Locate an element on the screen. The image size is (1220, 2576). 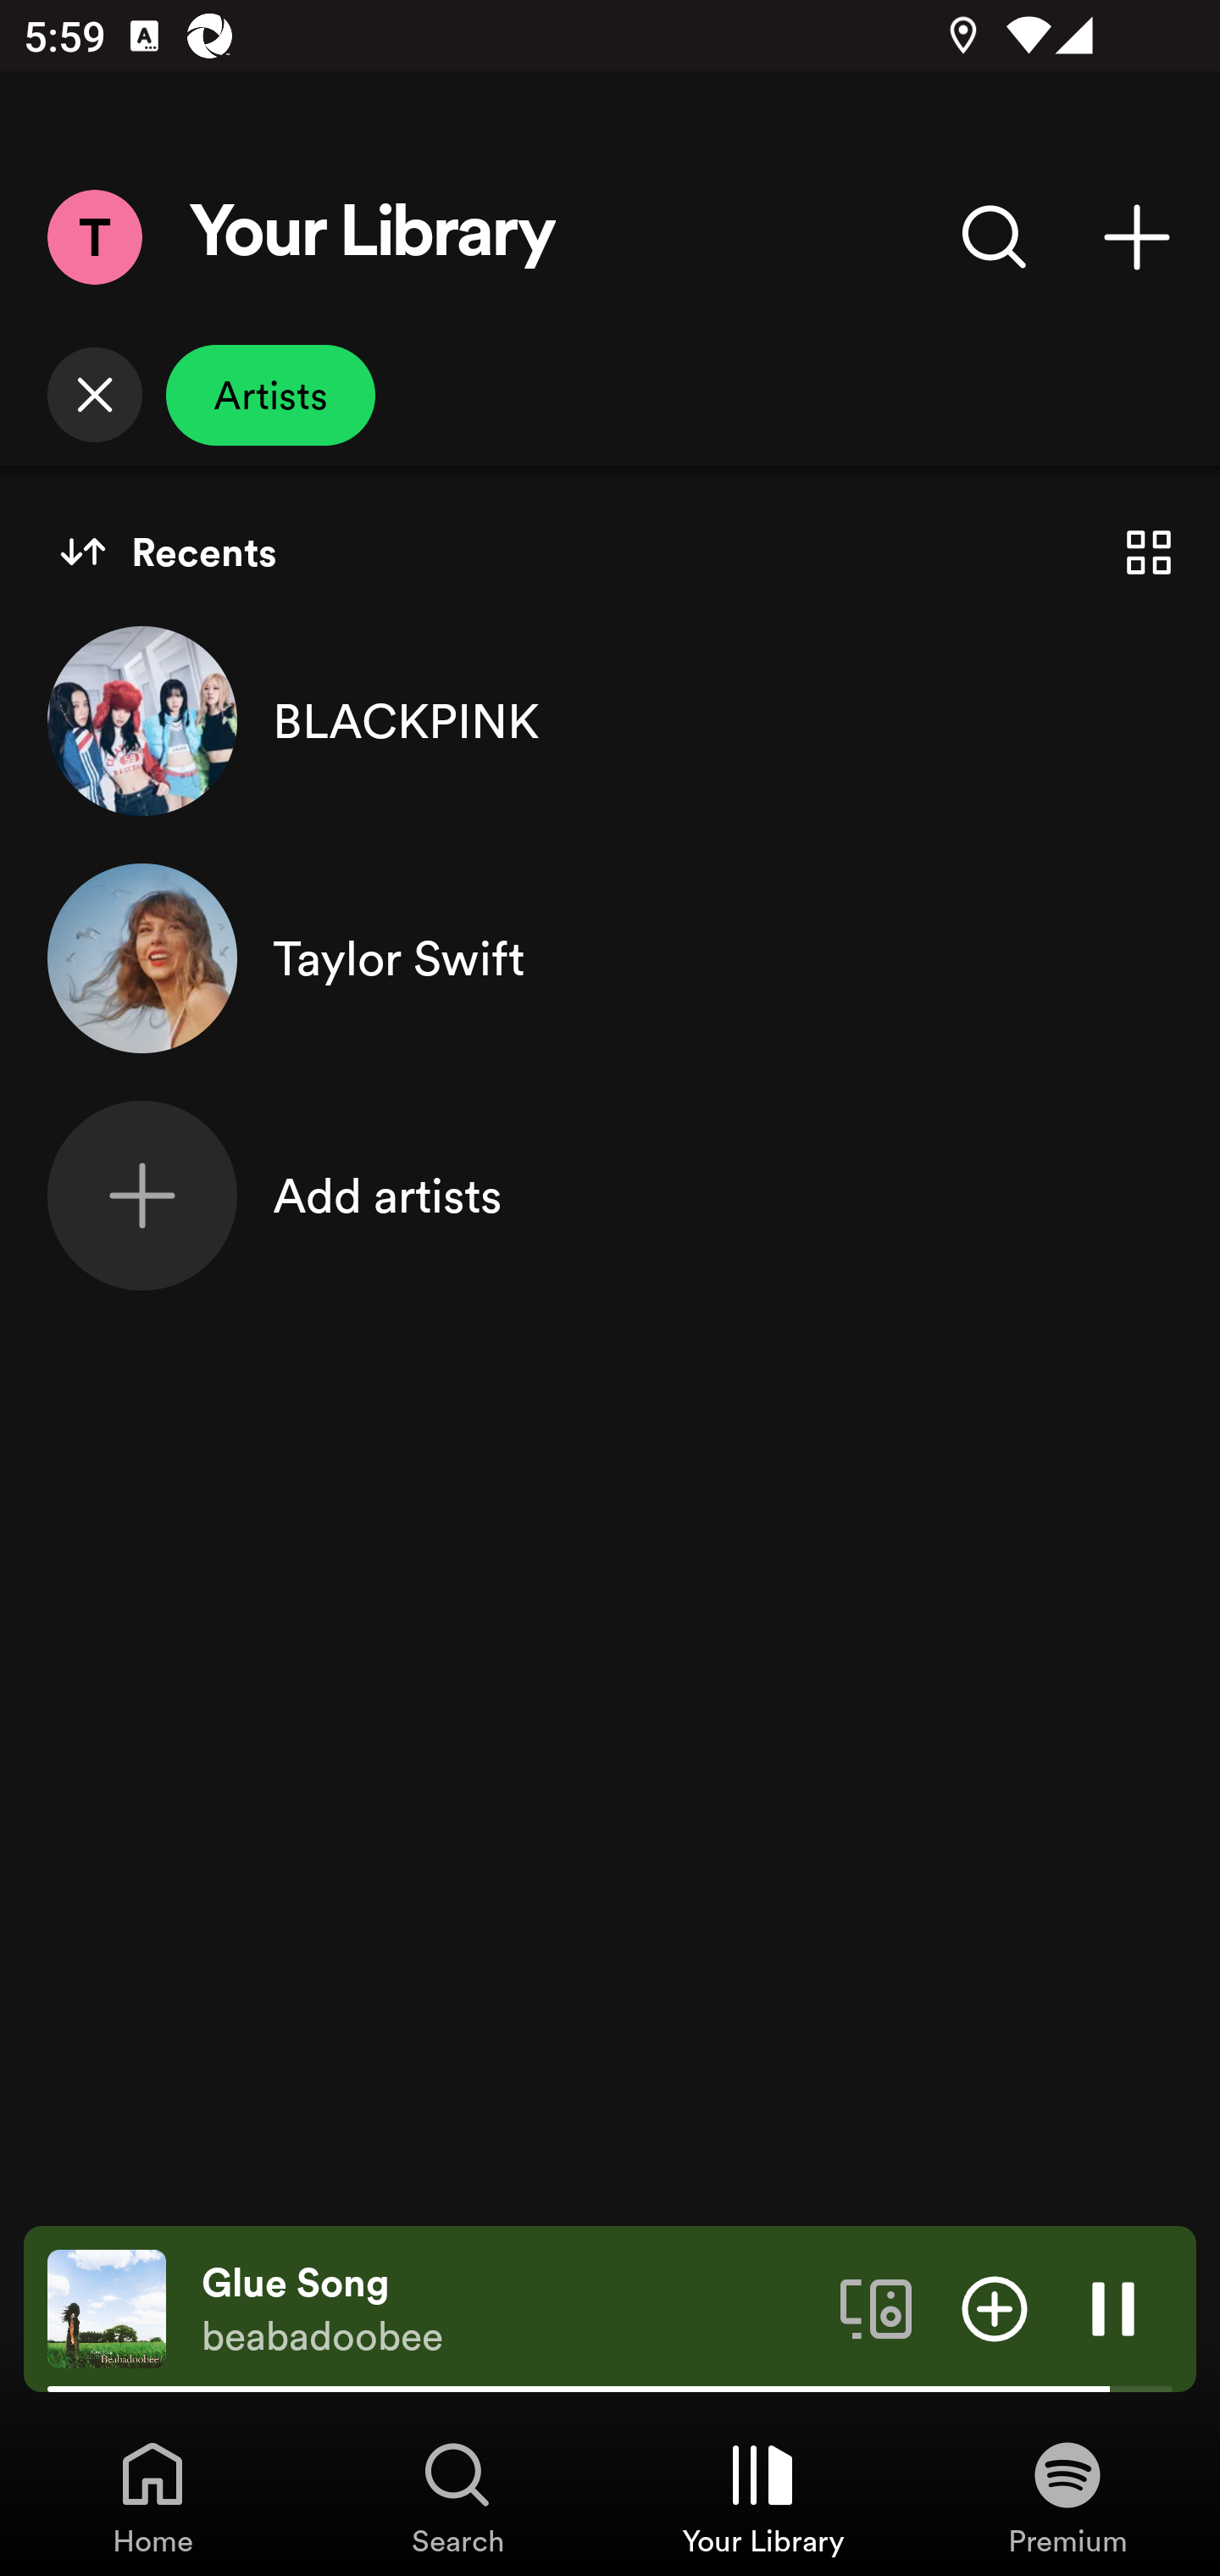
Add item is located at coordinates (995, 2307).